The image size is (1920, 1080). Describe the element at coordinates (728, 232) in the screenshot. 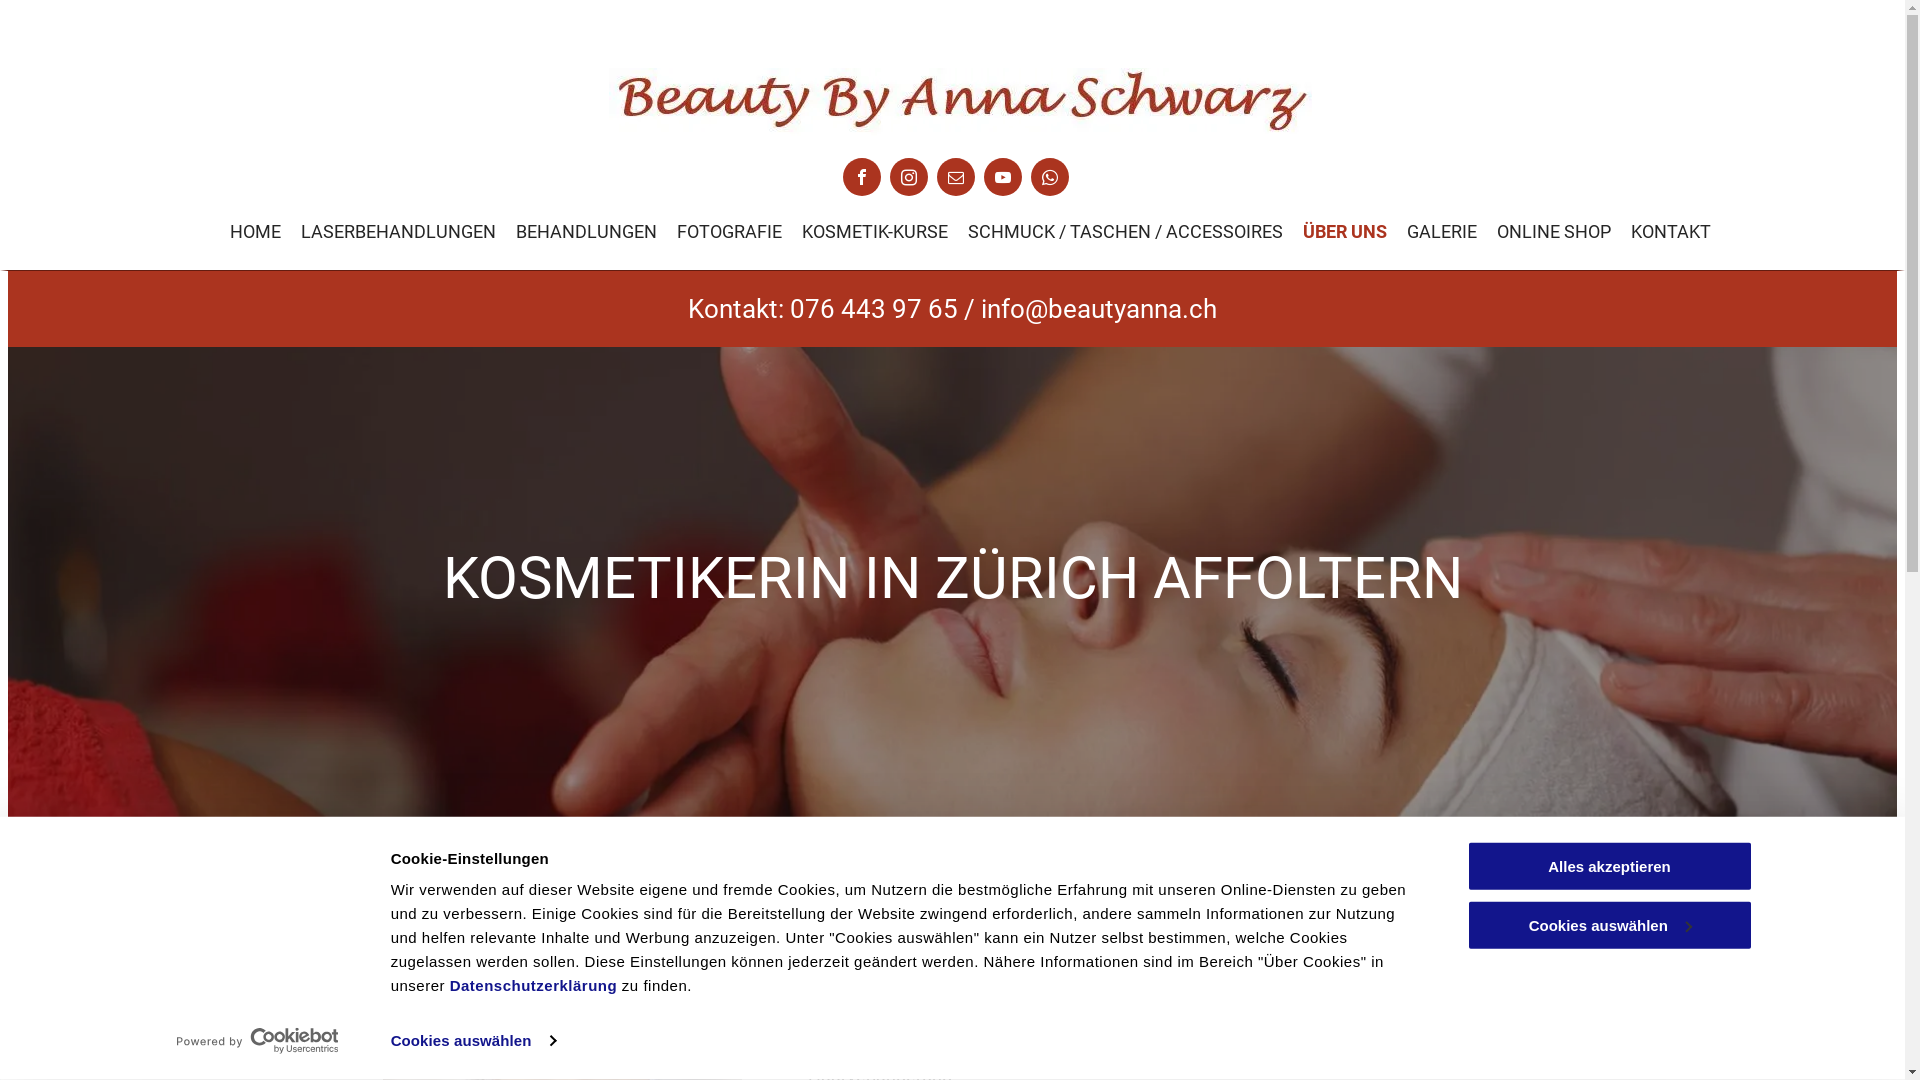

I see `FOTOGRAFIE` at that location.